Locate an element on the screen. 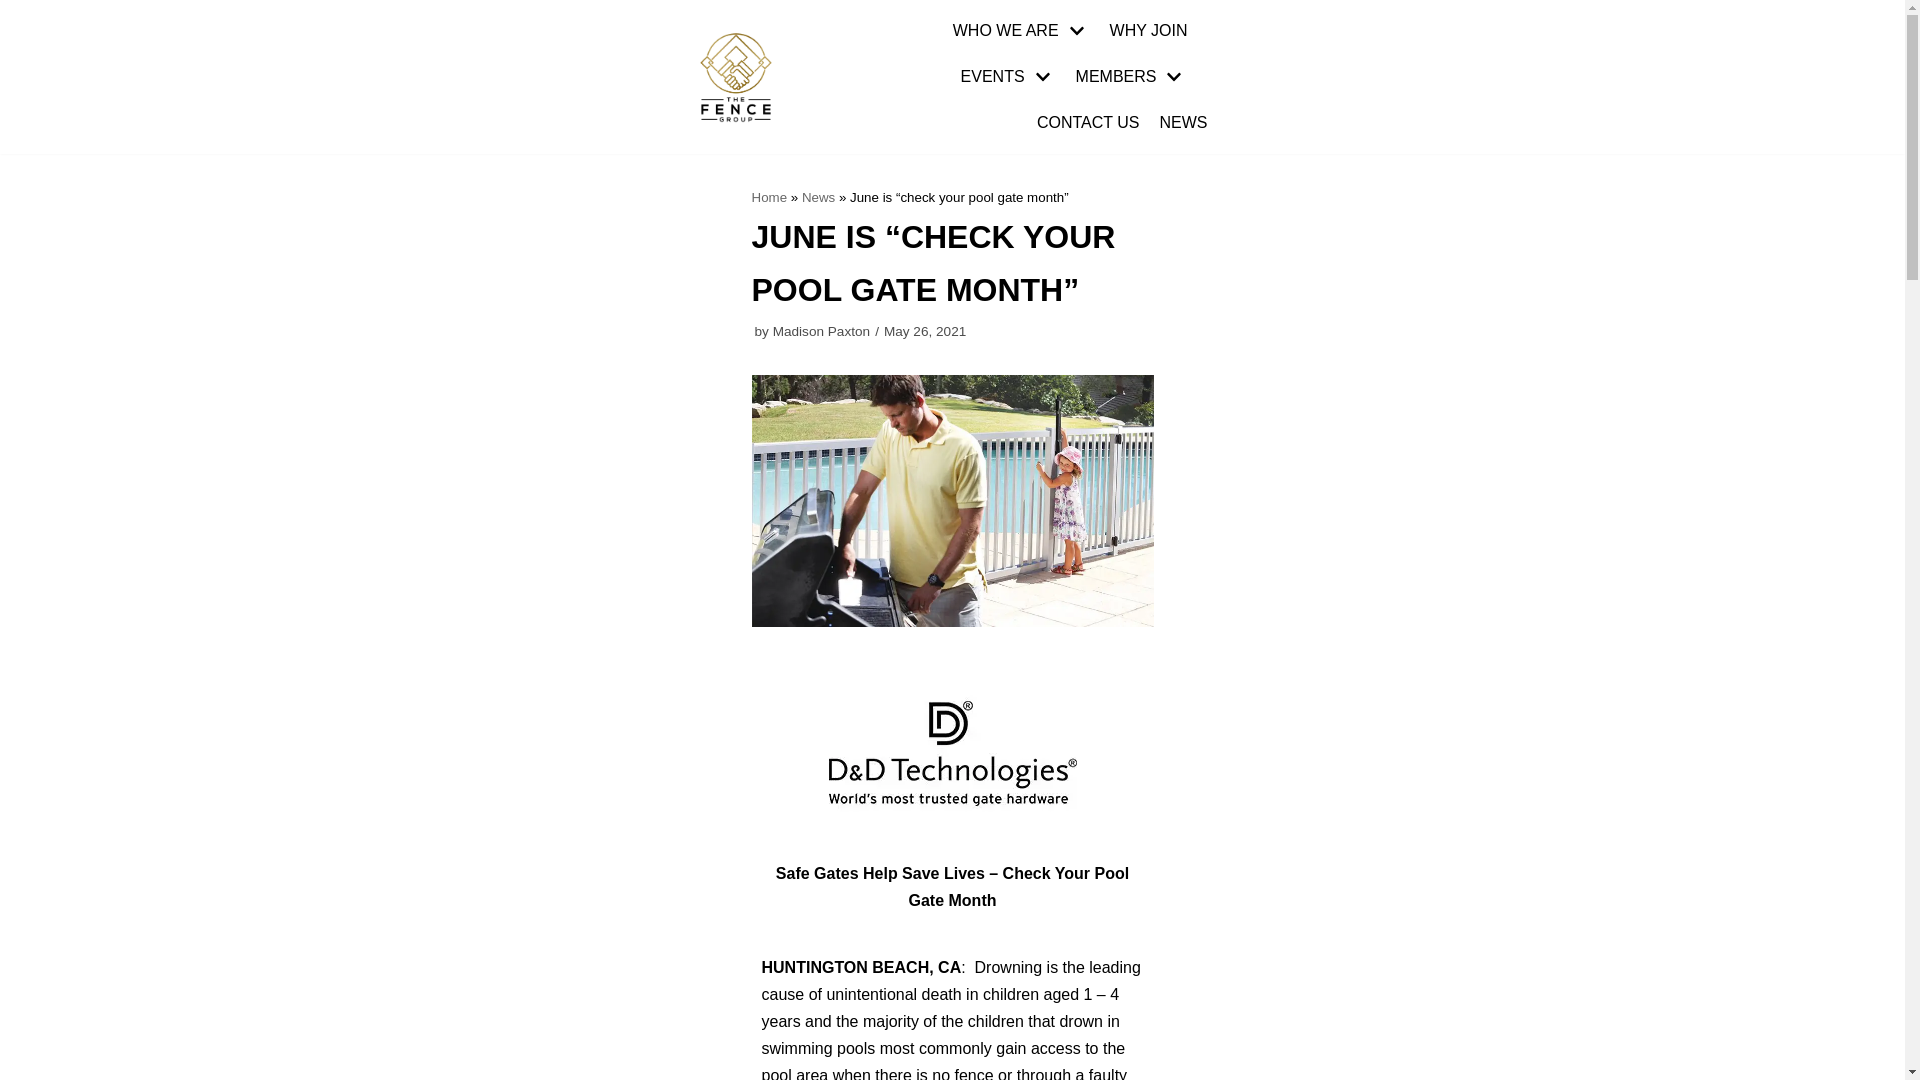 This screenshot has height=1080, width=1920. CONTACT US is located at coordinates (1088, 123).